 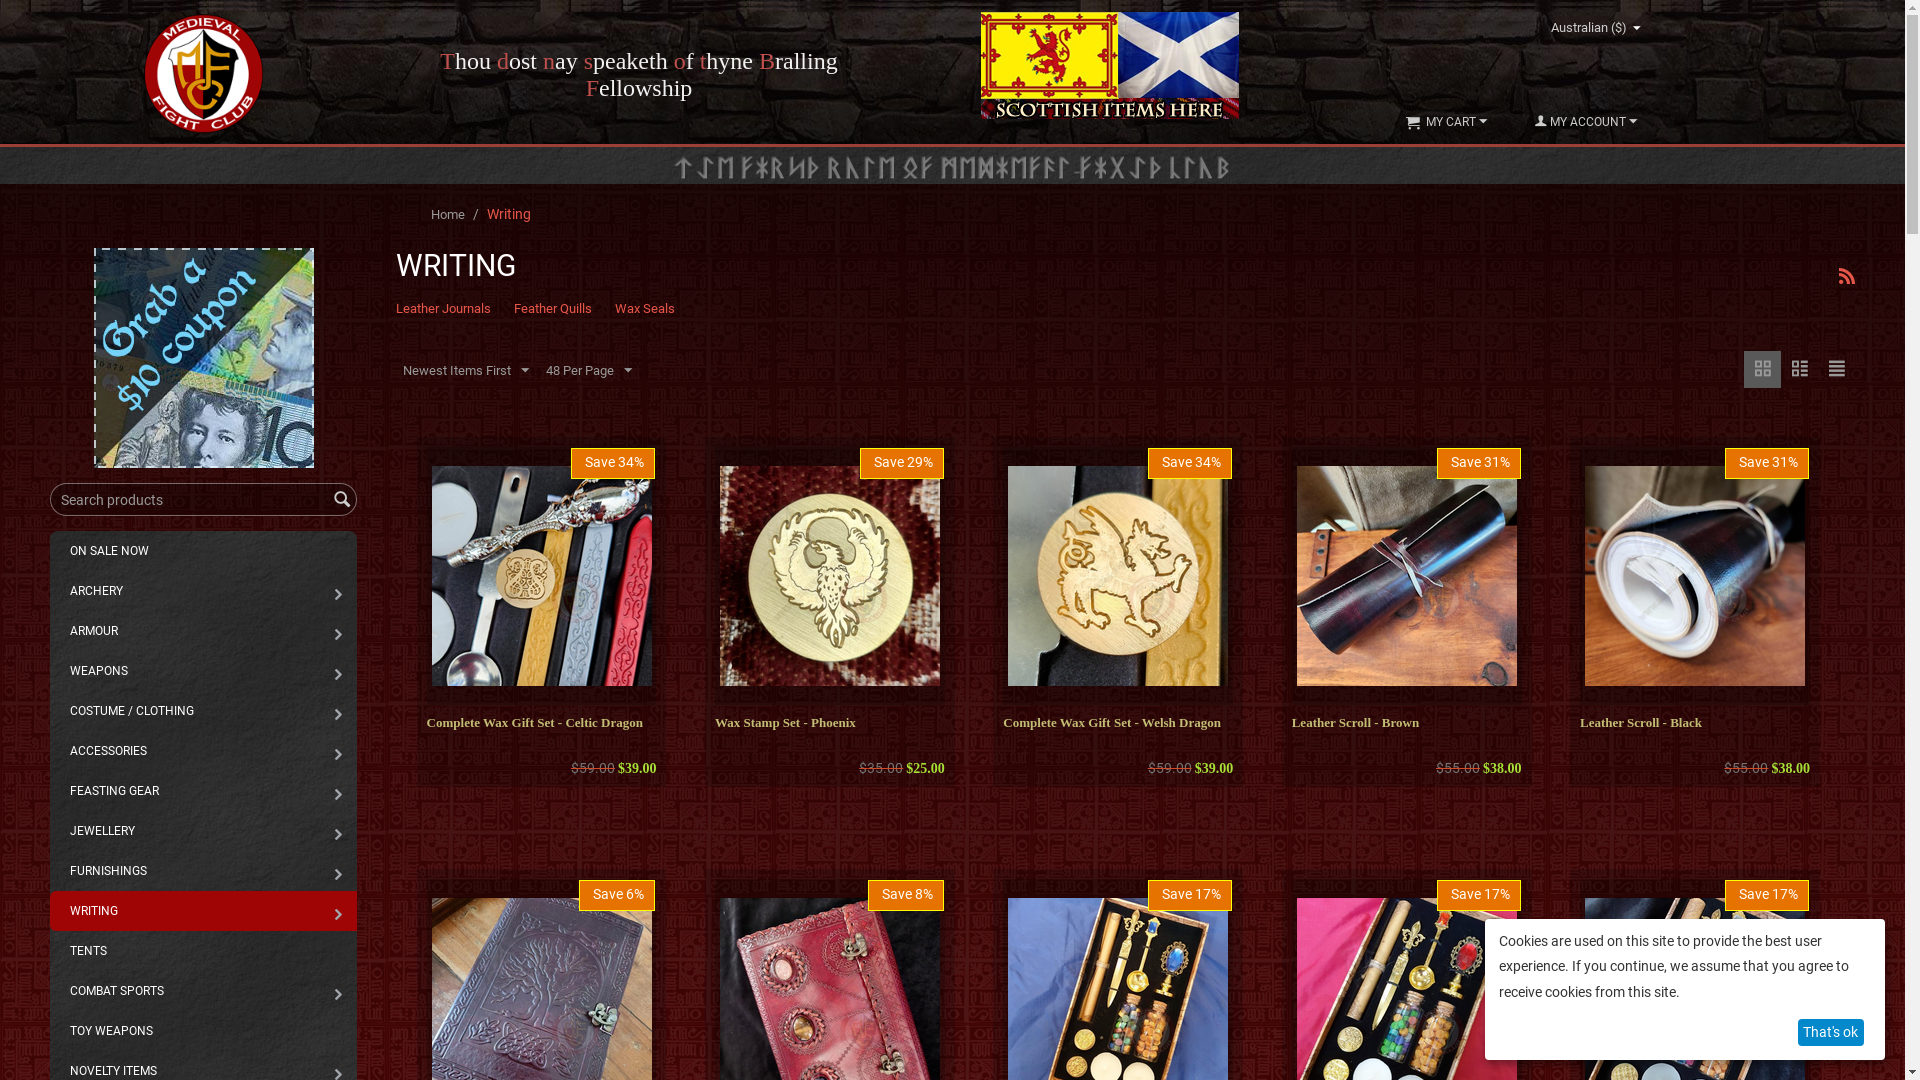 What do you see at coordinates (204, 991) in the screenshot?
I see `COMBAT SPORTS` at bounding box center [204, 991].